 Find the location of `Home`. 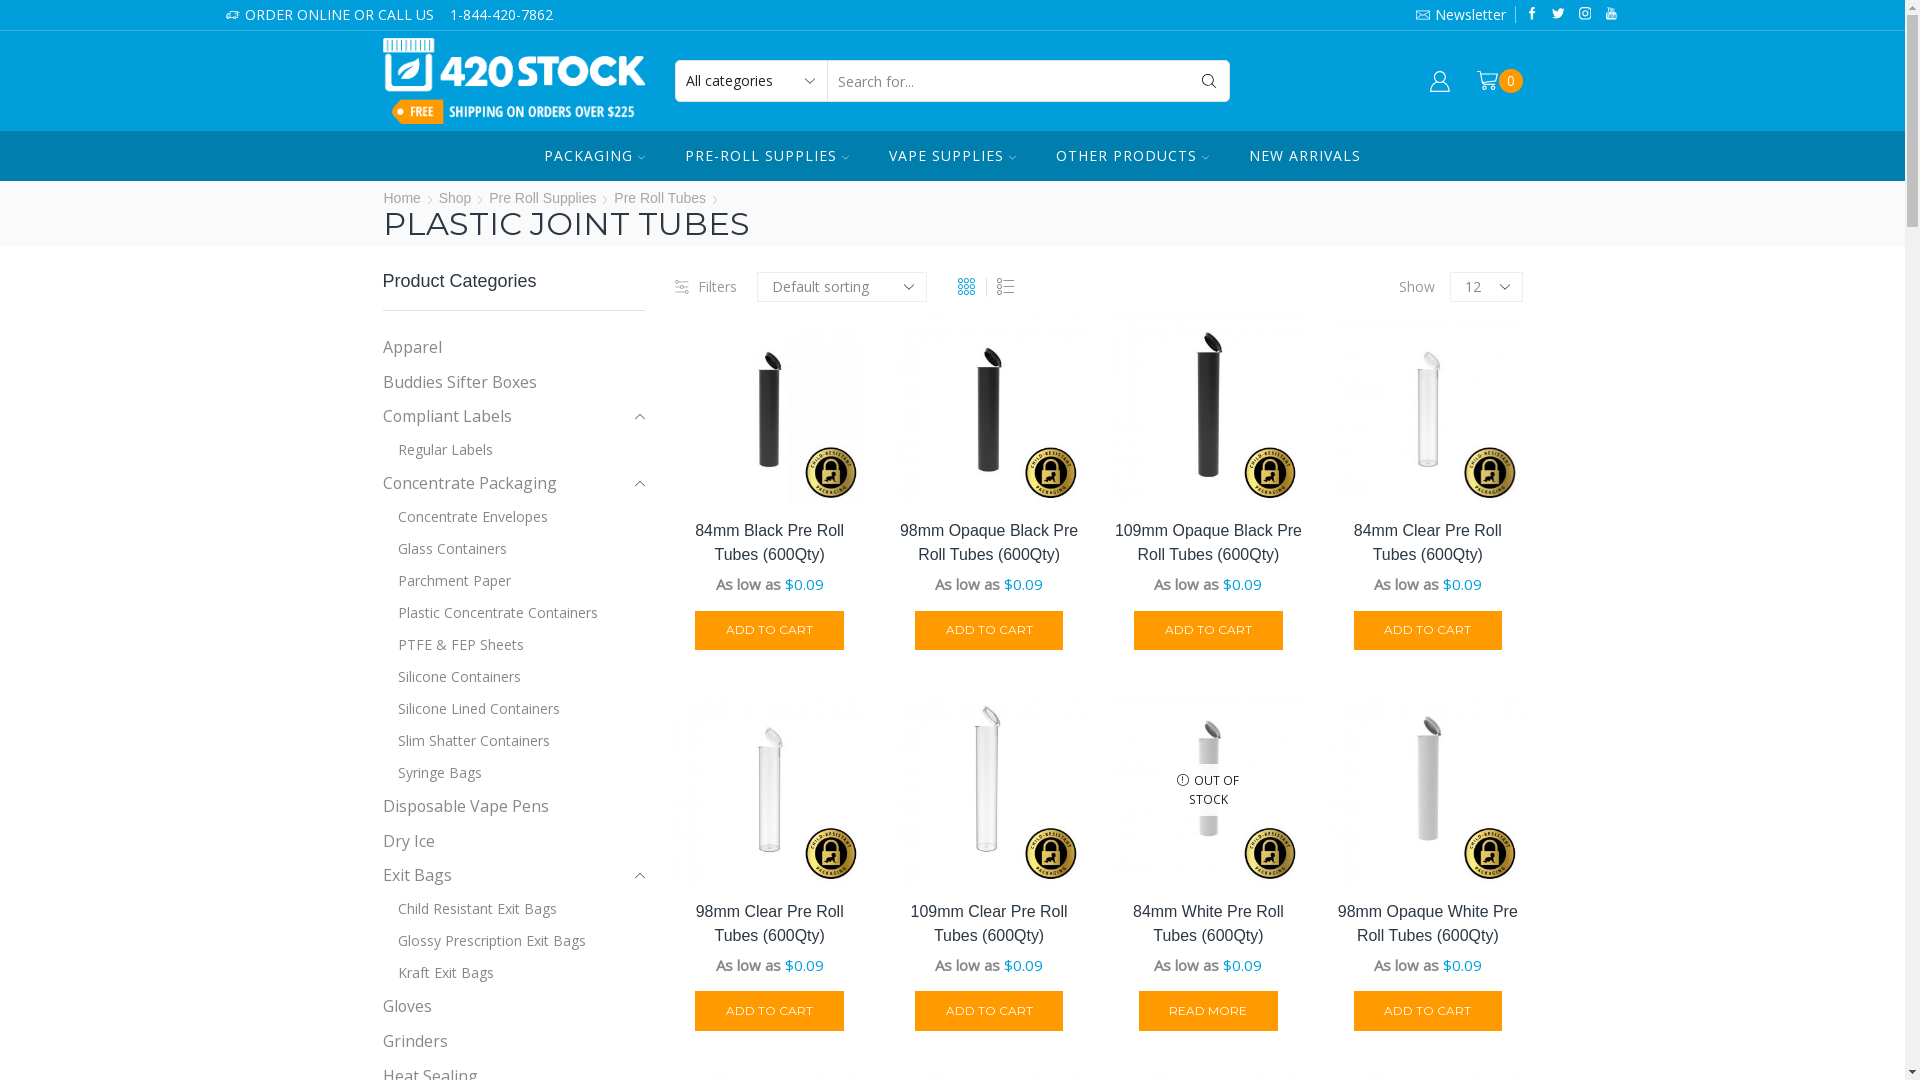

Home is located at coordinates (402, 198).